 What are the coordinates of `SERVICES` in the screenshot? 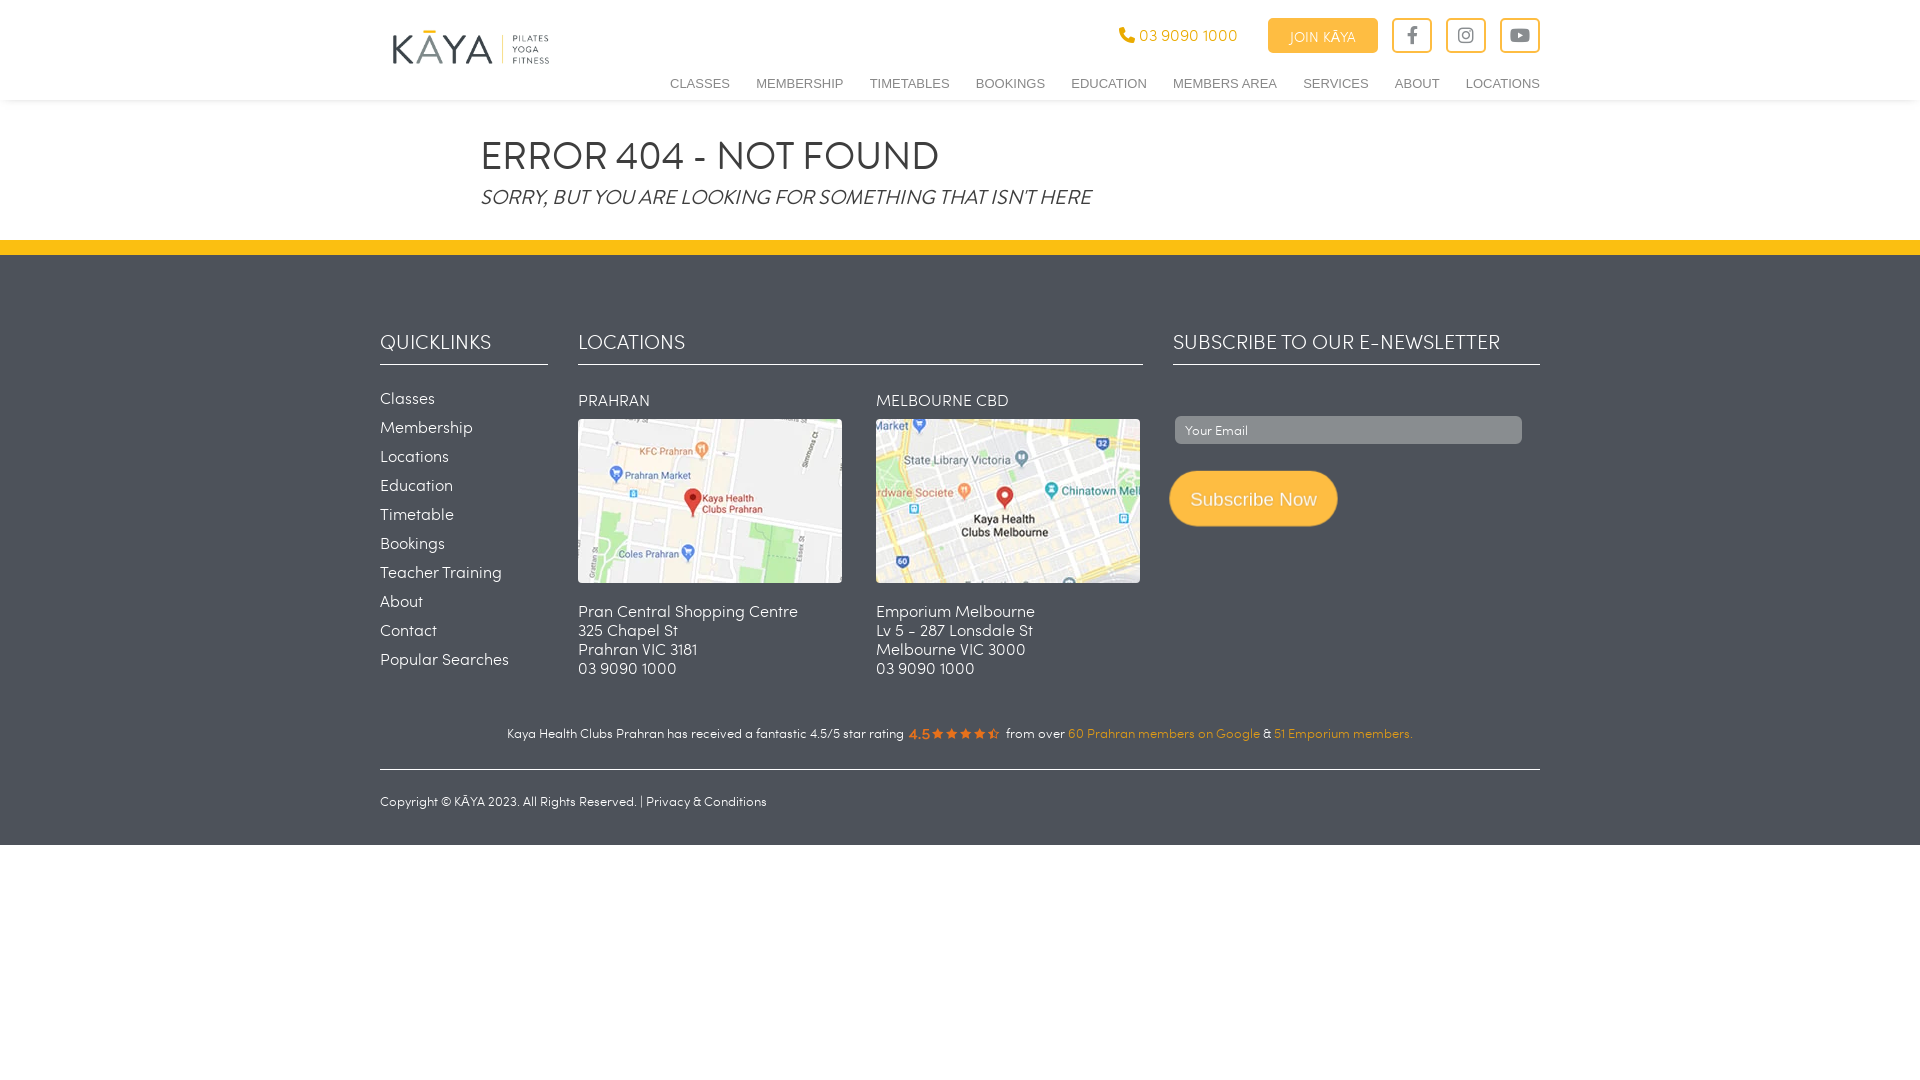 It's located at (1336, 80).